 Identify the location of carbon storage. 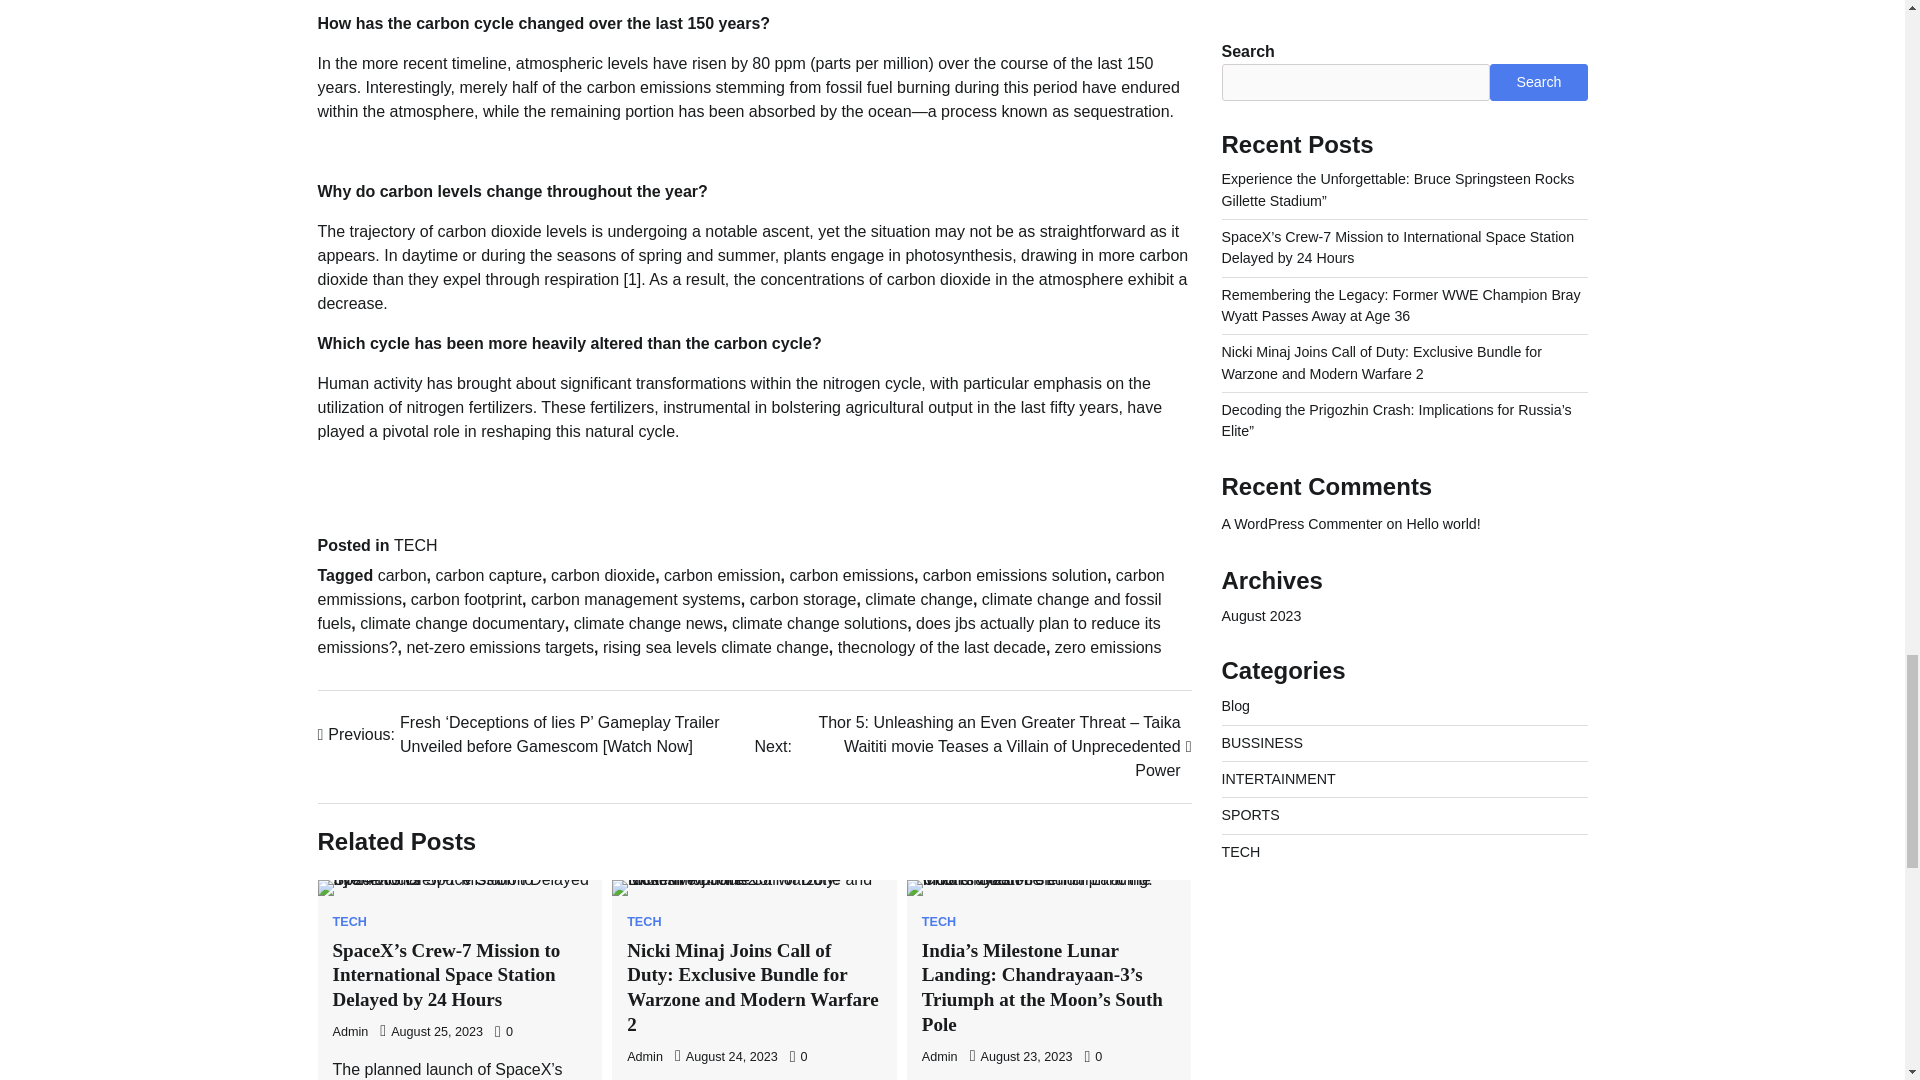
(803, 599).